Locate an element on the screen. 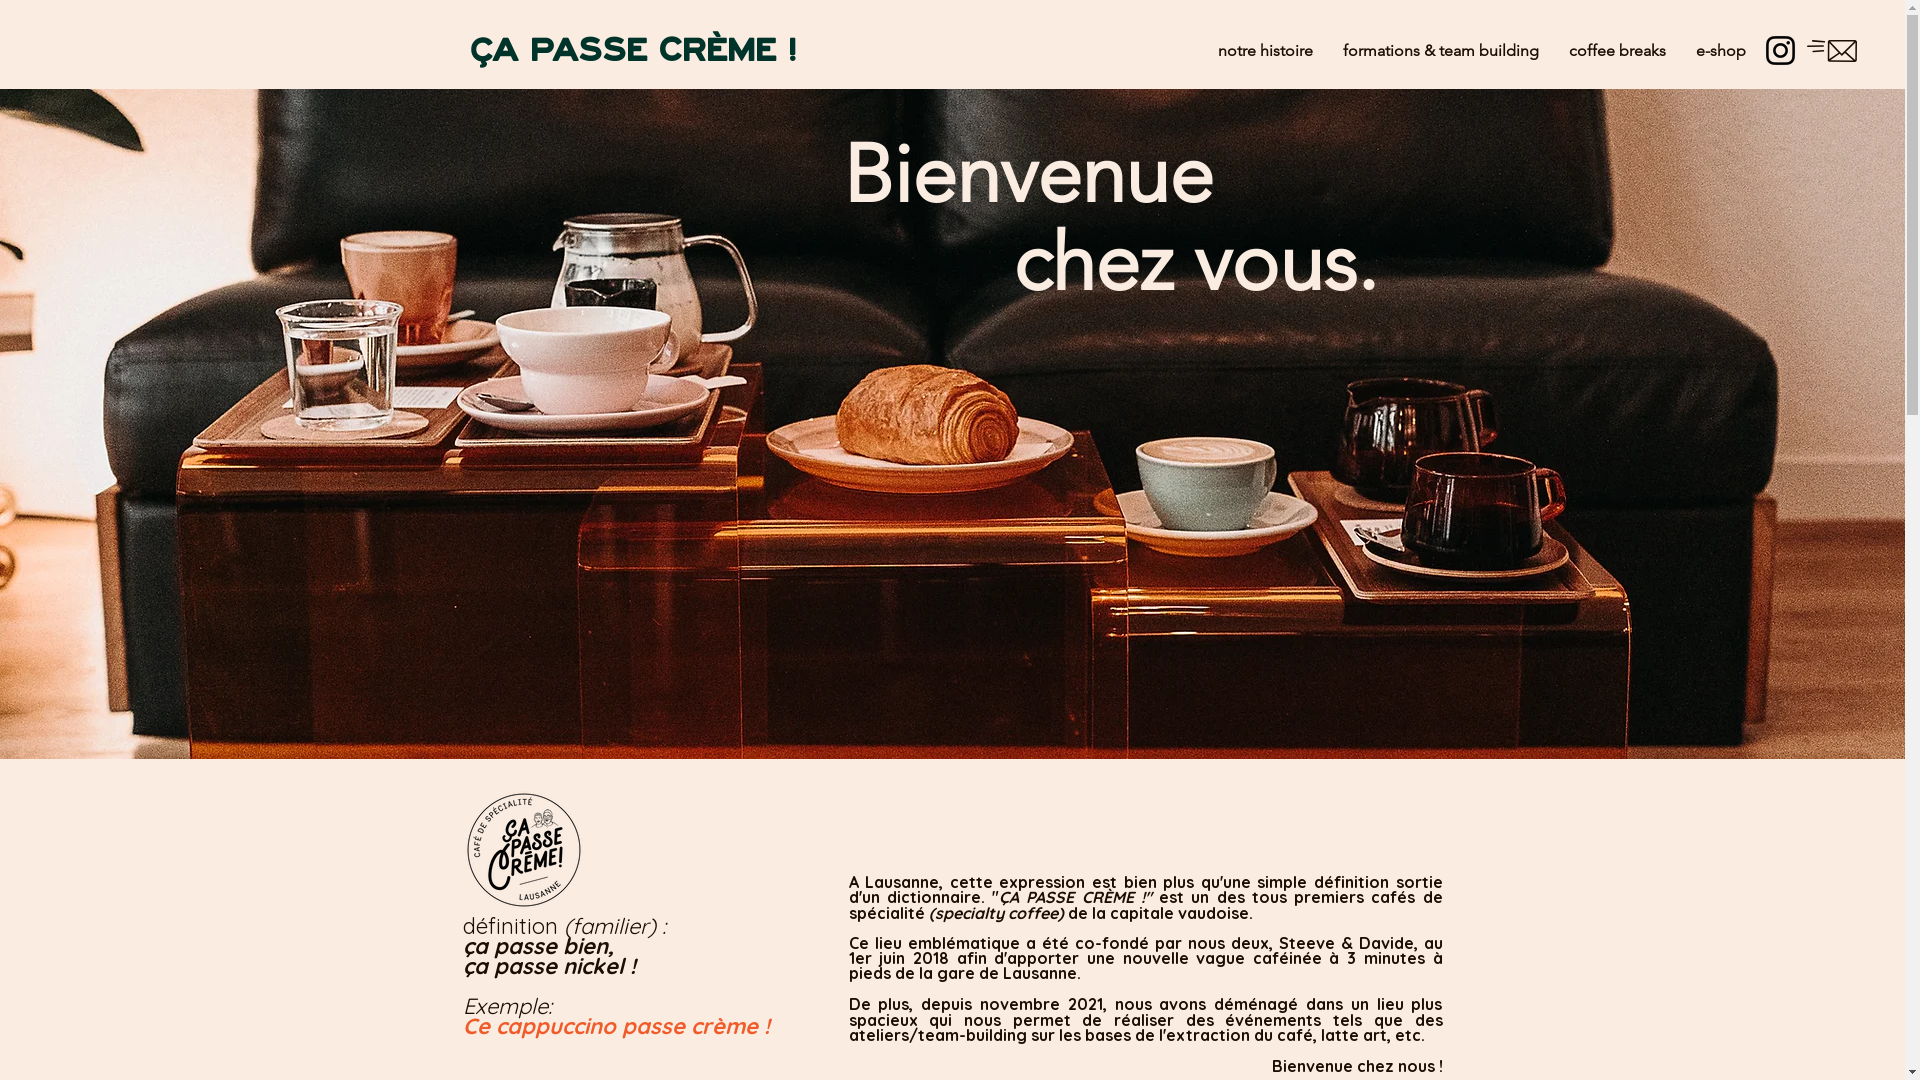  e-shop is located at coordinates (1721, 51).